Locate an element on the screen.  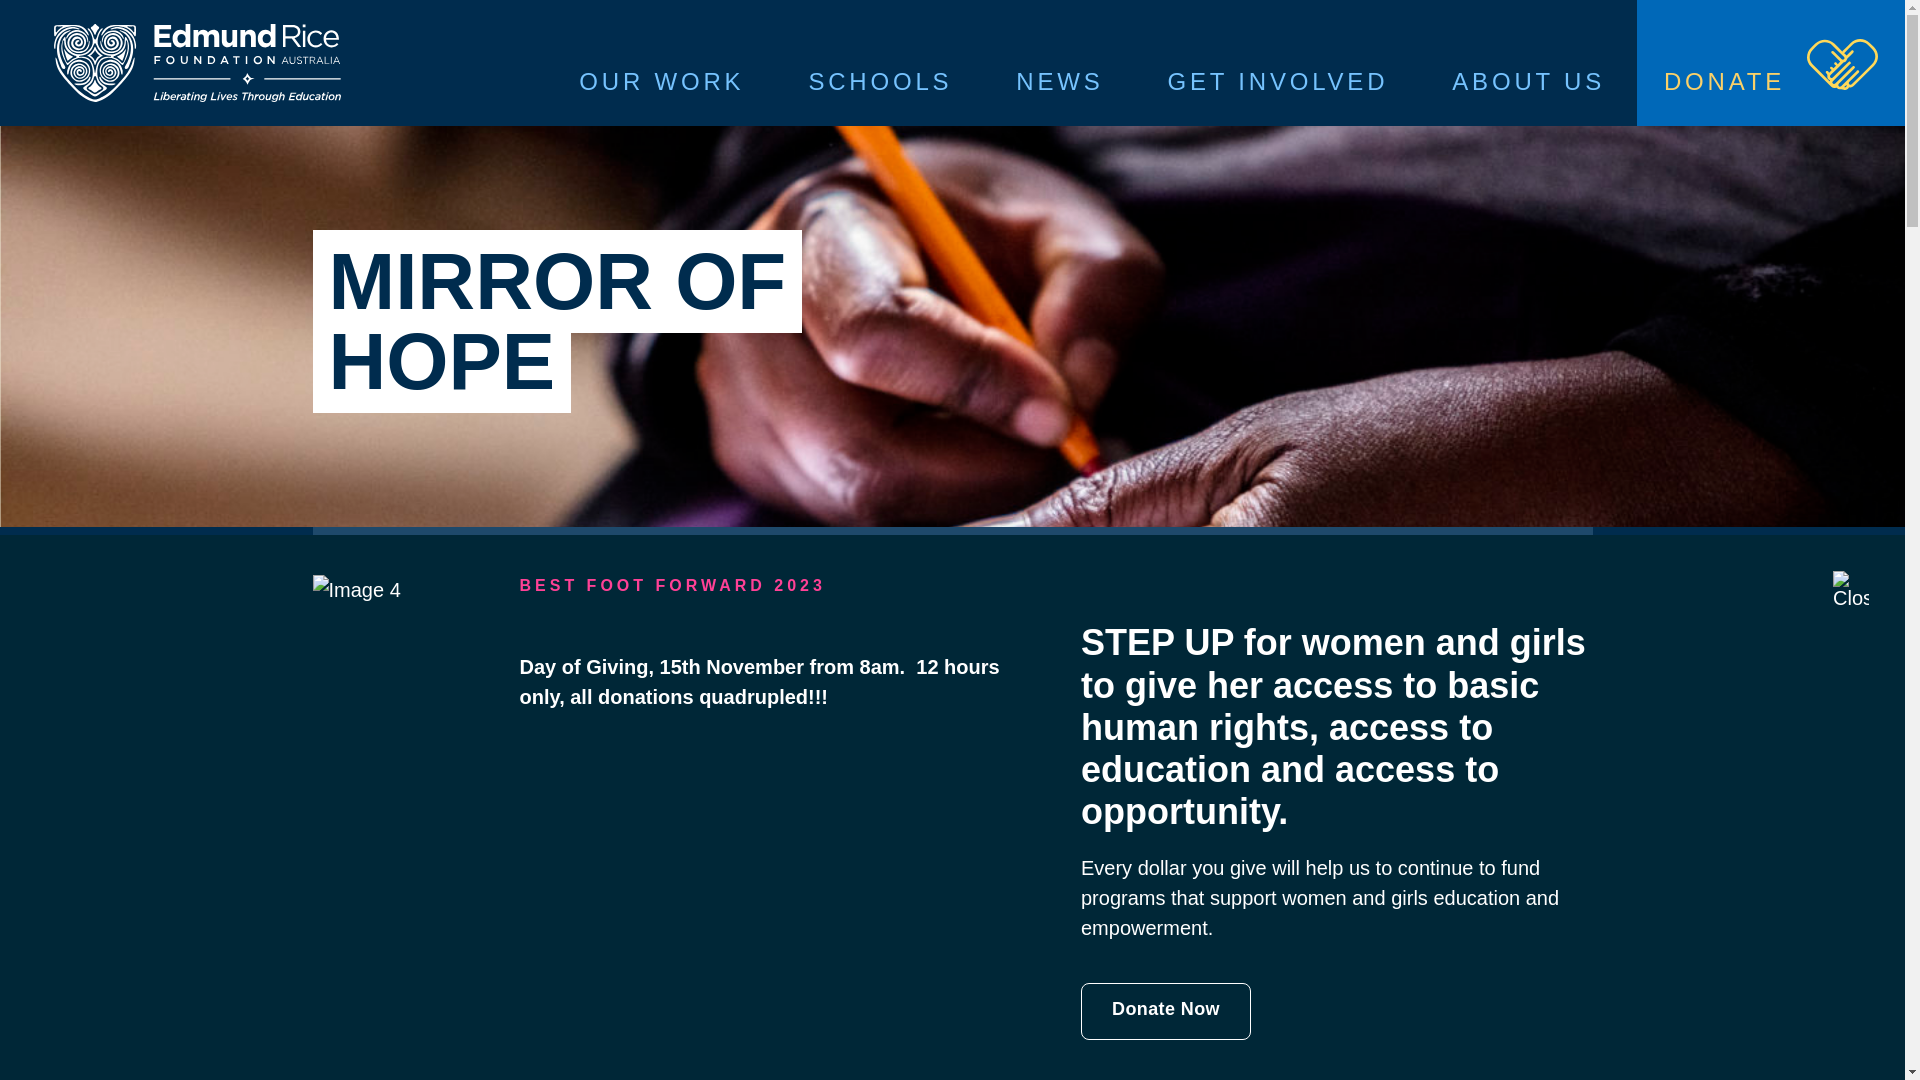
OUR WORK is located at coordinates (662, 63).